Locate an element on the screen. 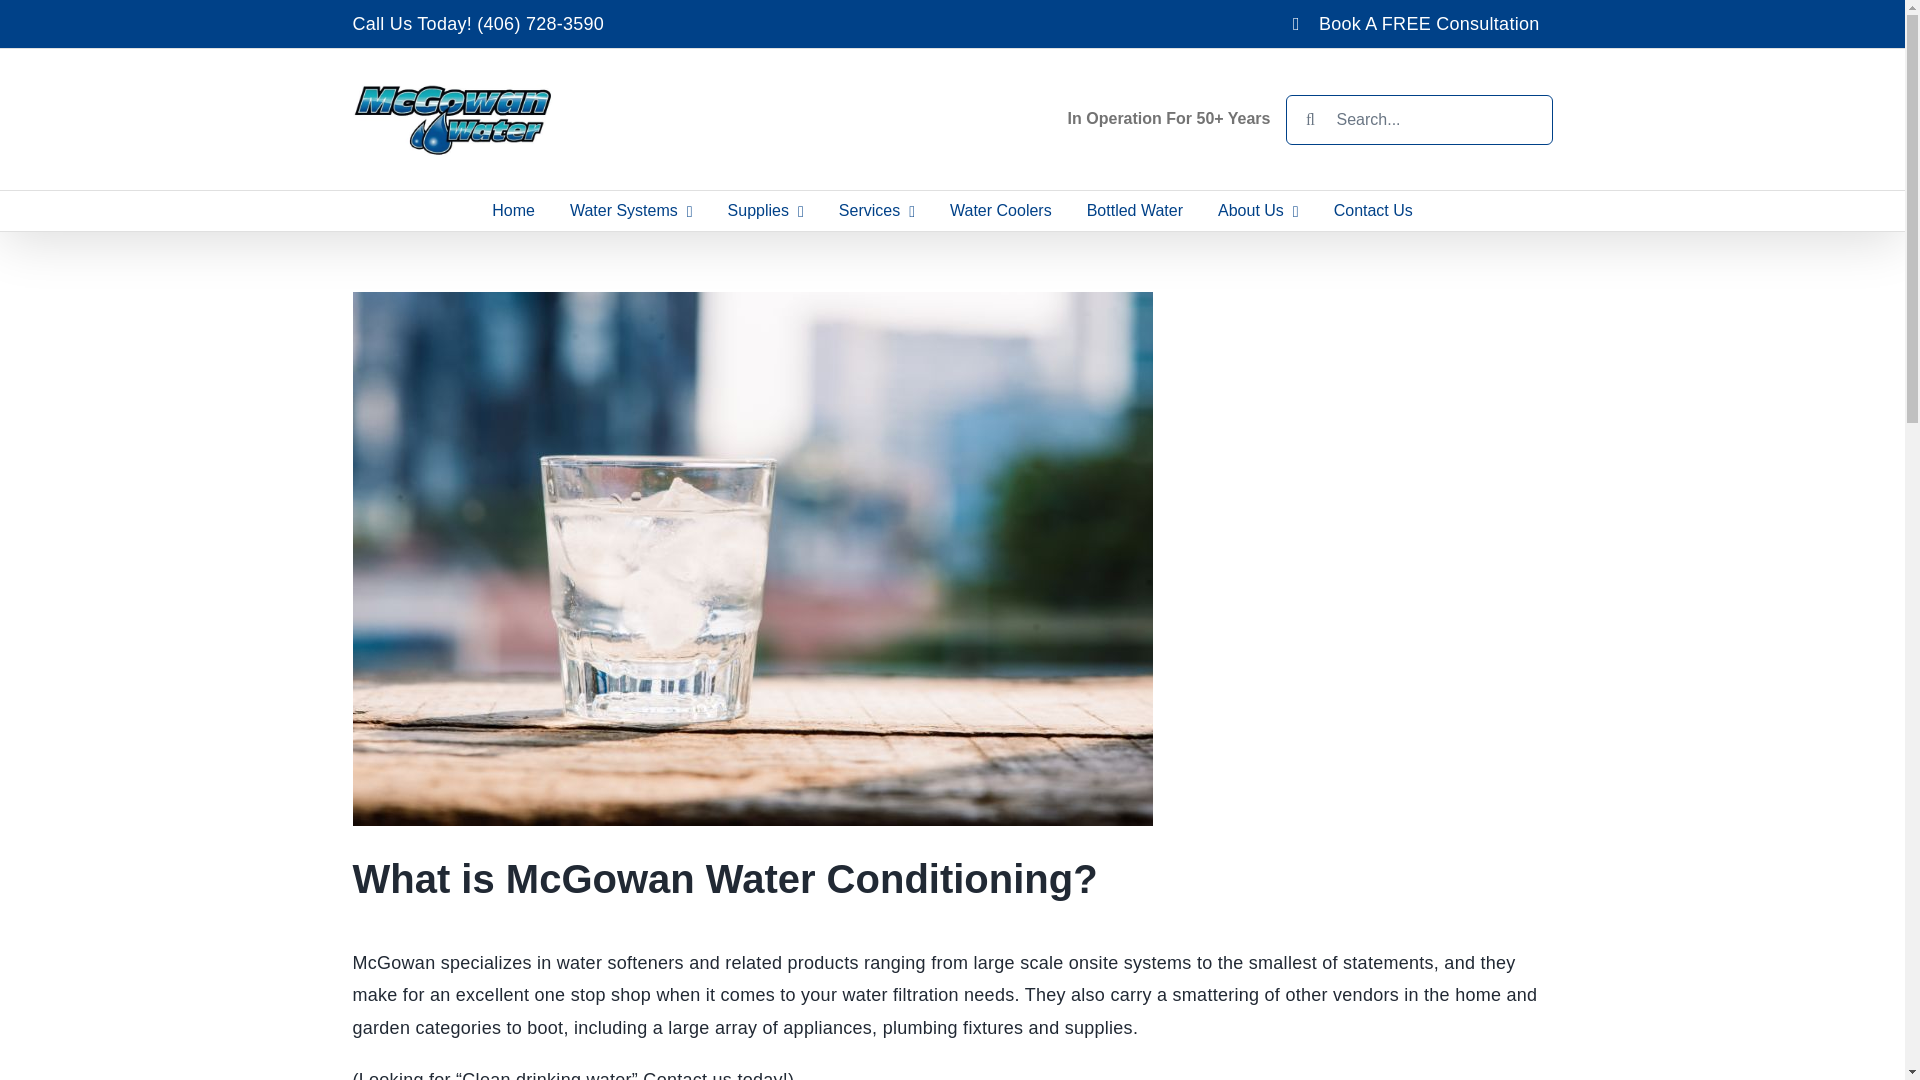 This screenshot has width=1920, height=1080. Water Systems is located at coordinates (631, 211).